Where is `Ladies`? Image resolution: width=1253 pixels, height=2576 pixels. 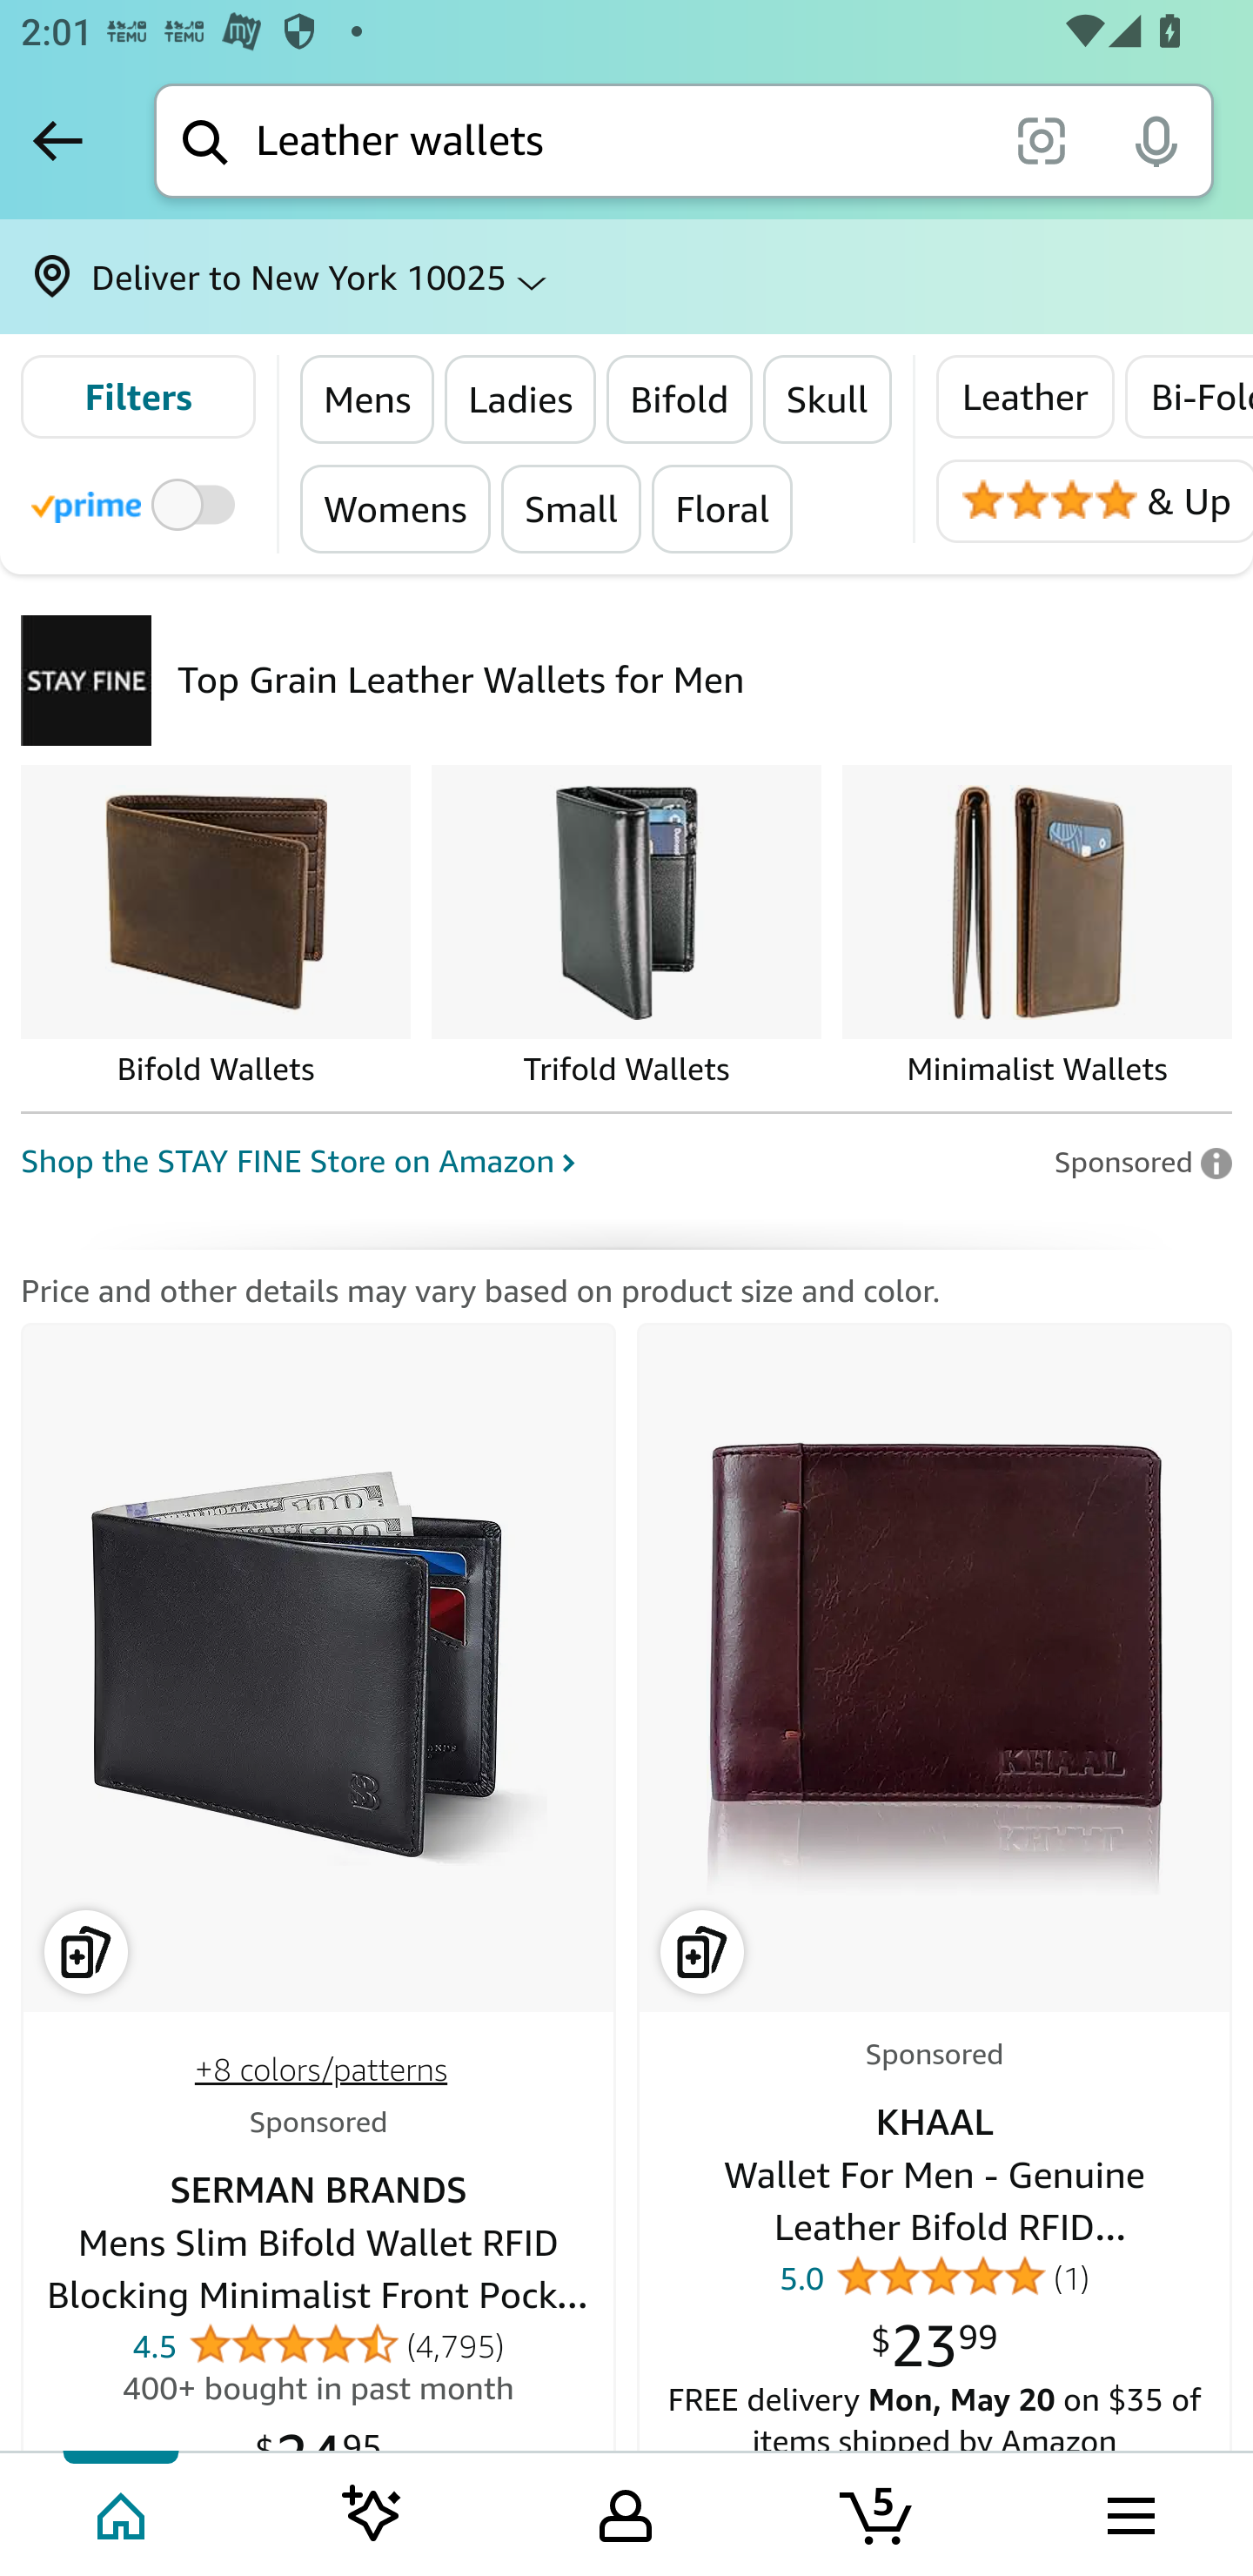
Ladies is located at coordinates (520, 399).